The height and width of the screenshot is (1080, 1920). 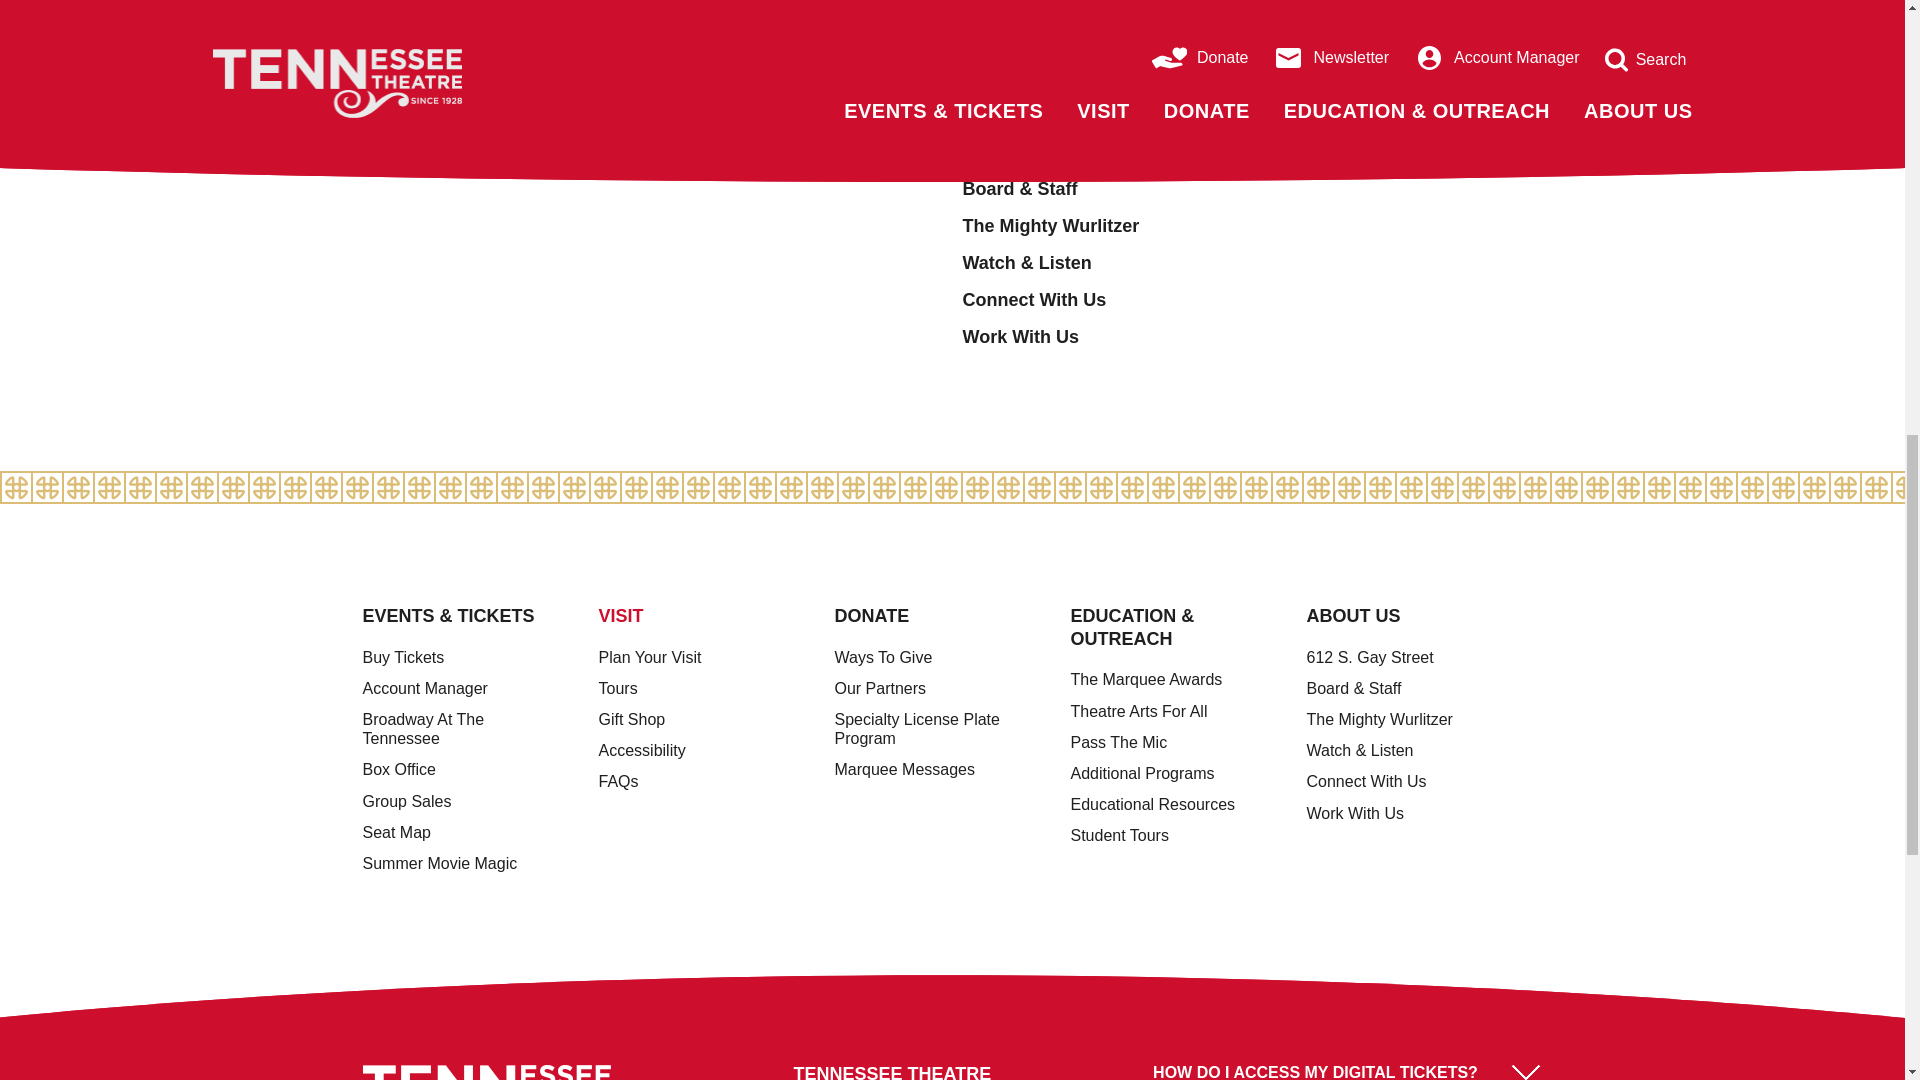 What do you see at coordinates (486, 1072) in the screenshot?
I see `Tennessee Theatre` at bounding box center [486, 1072].